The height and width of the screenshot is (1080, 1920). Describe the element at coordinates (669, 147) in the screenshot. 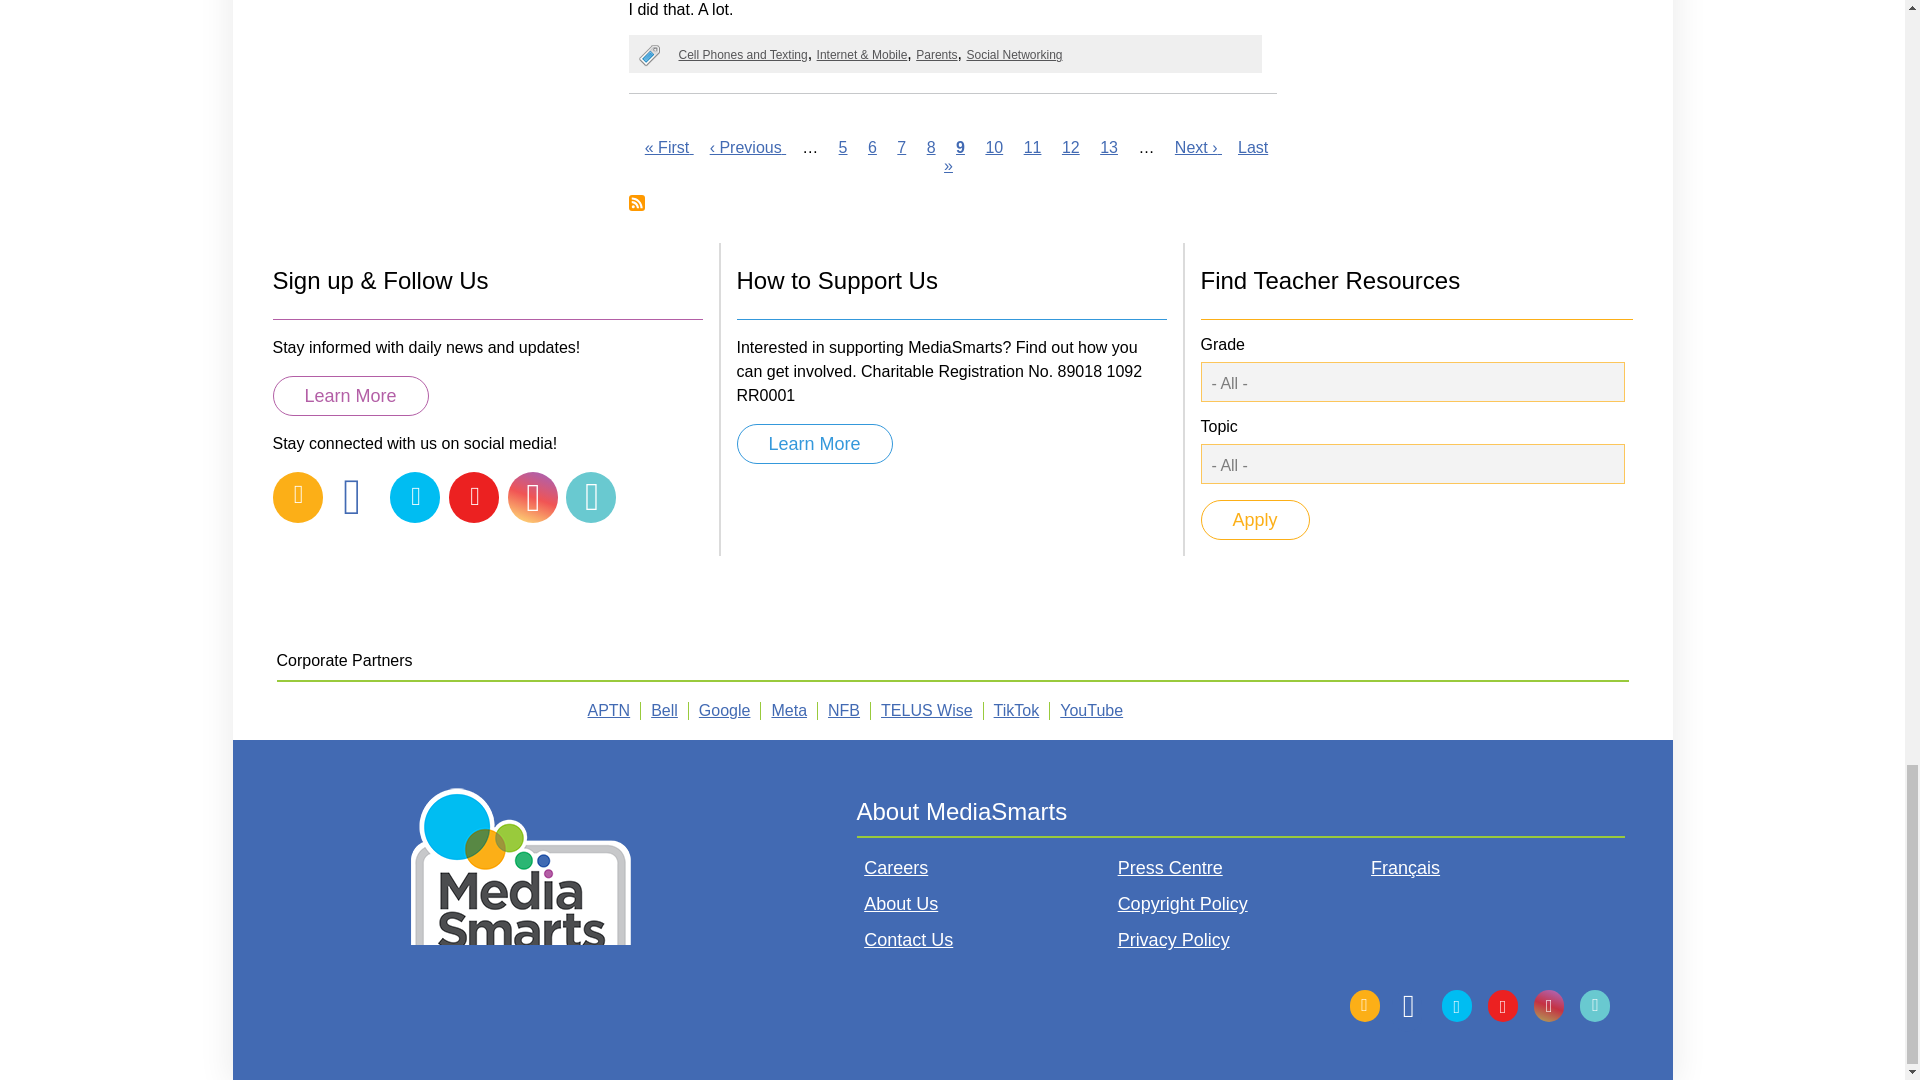

I see `Go to first page` at that location.